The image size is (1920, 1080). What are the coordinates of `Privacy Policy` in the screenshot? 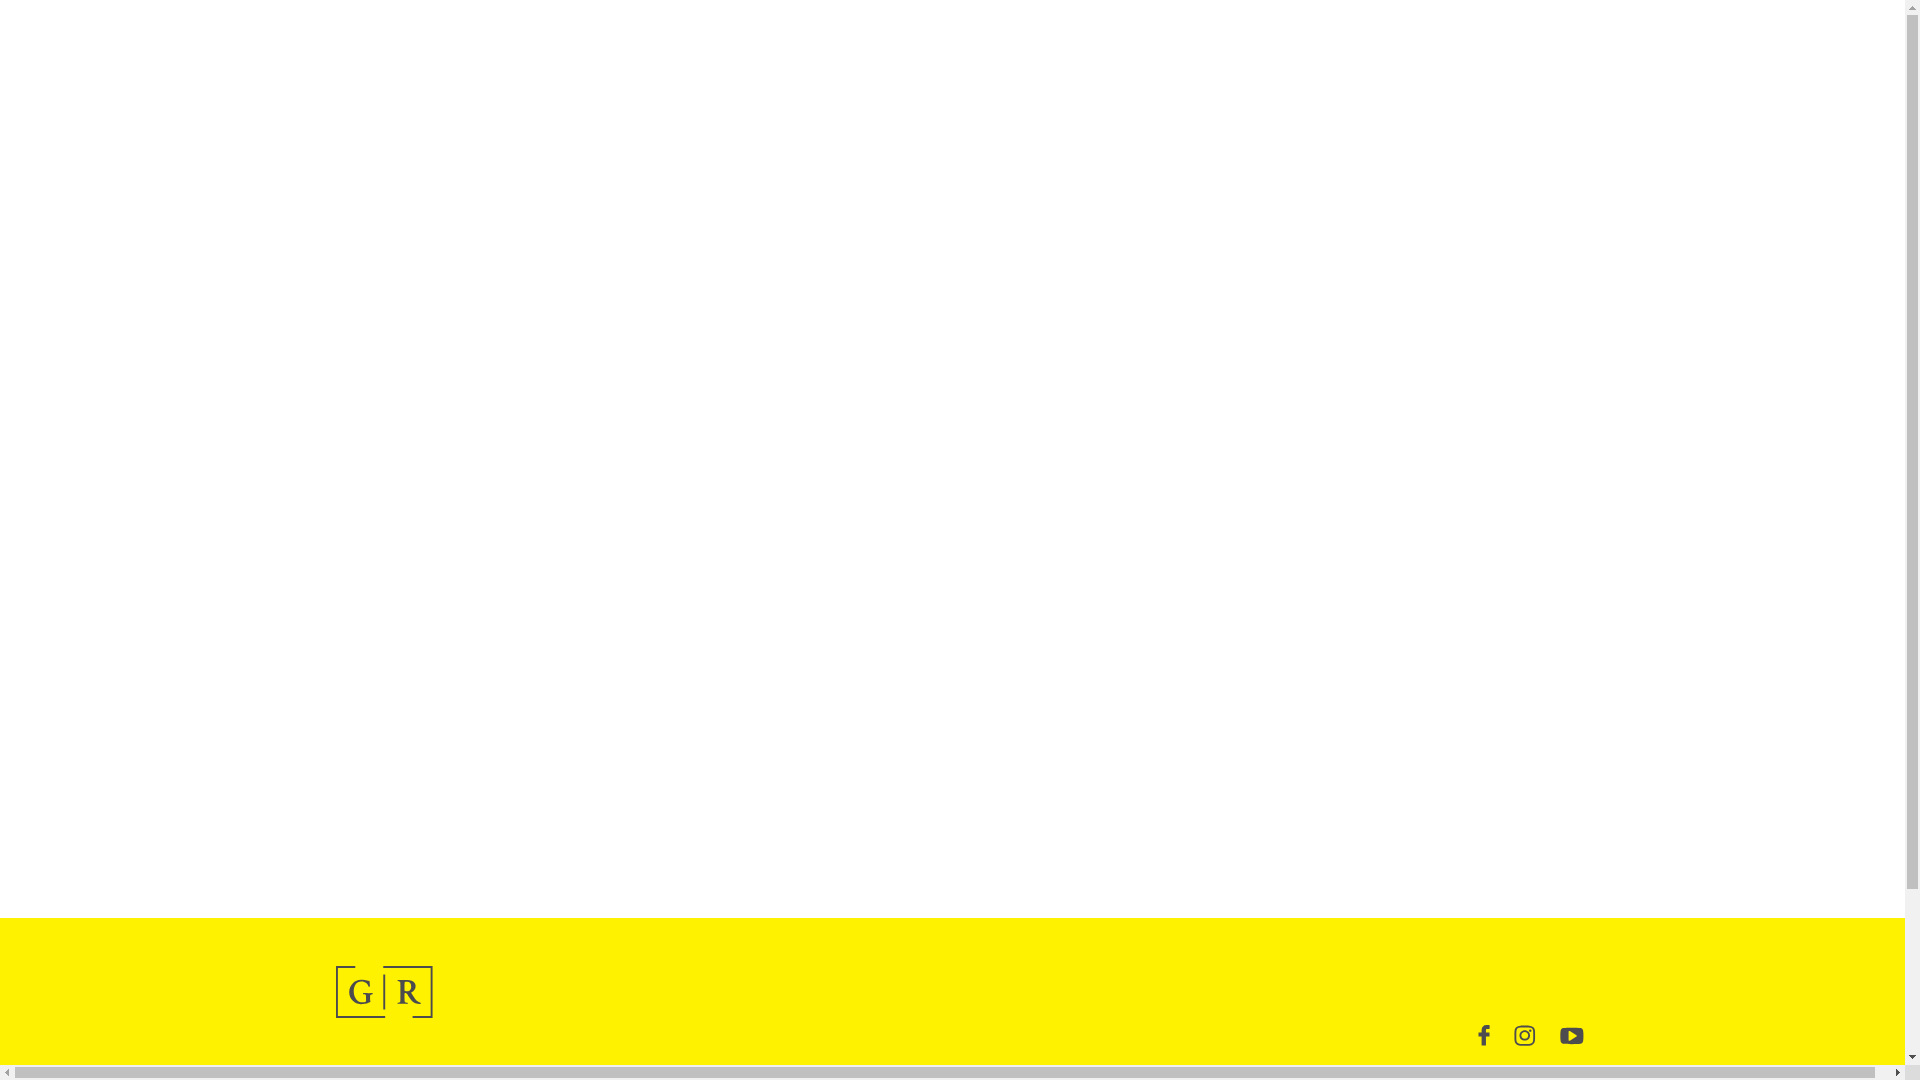 It's located at (1140, 1075).